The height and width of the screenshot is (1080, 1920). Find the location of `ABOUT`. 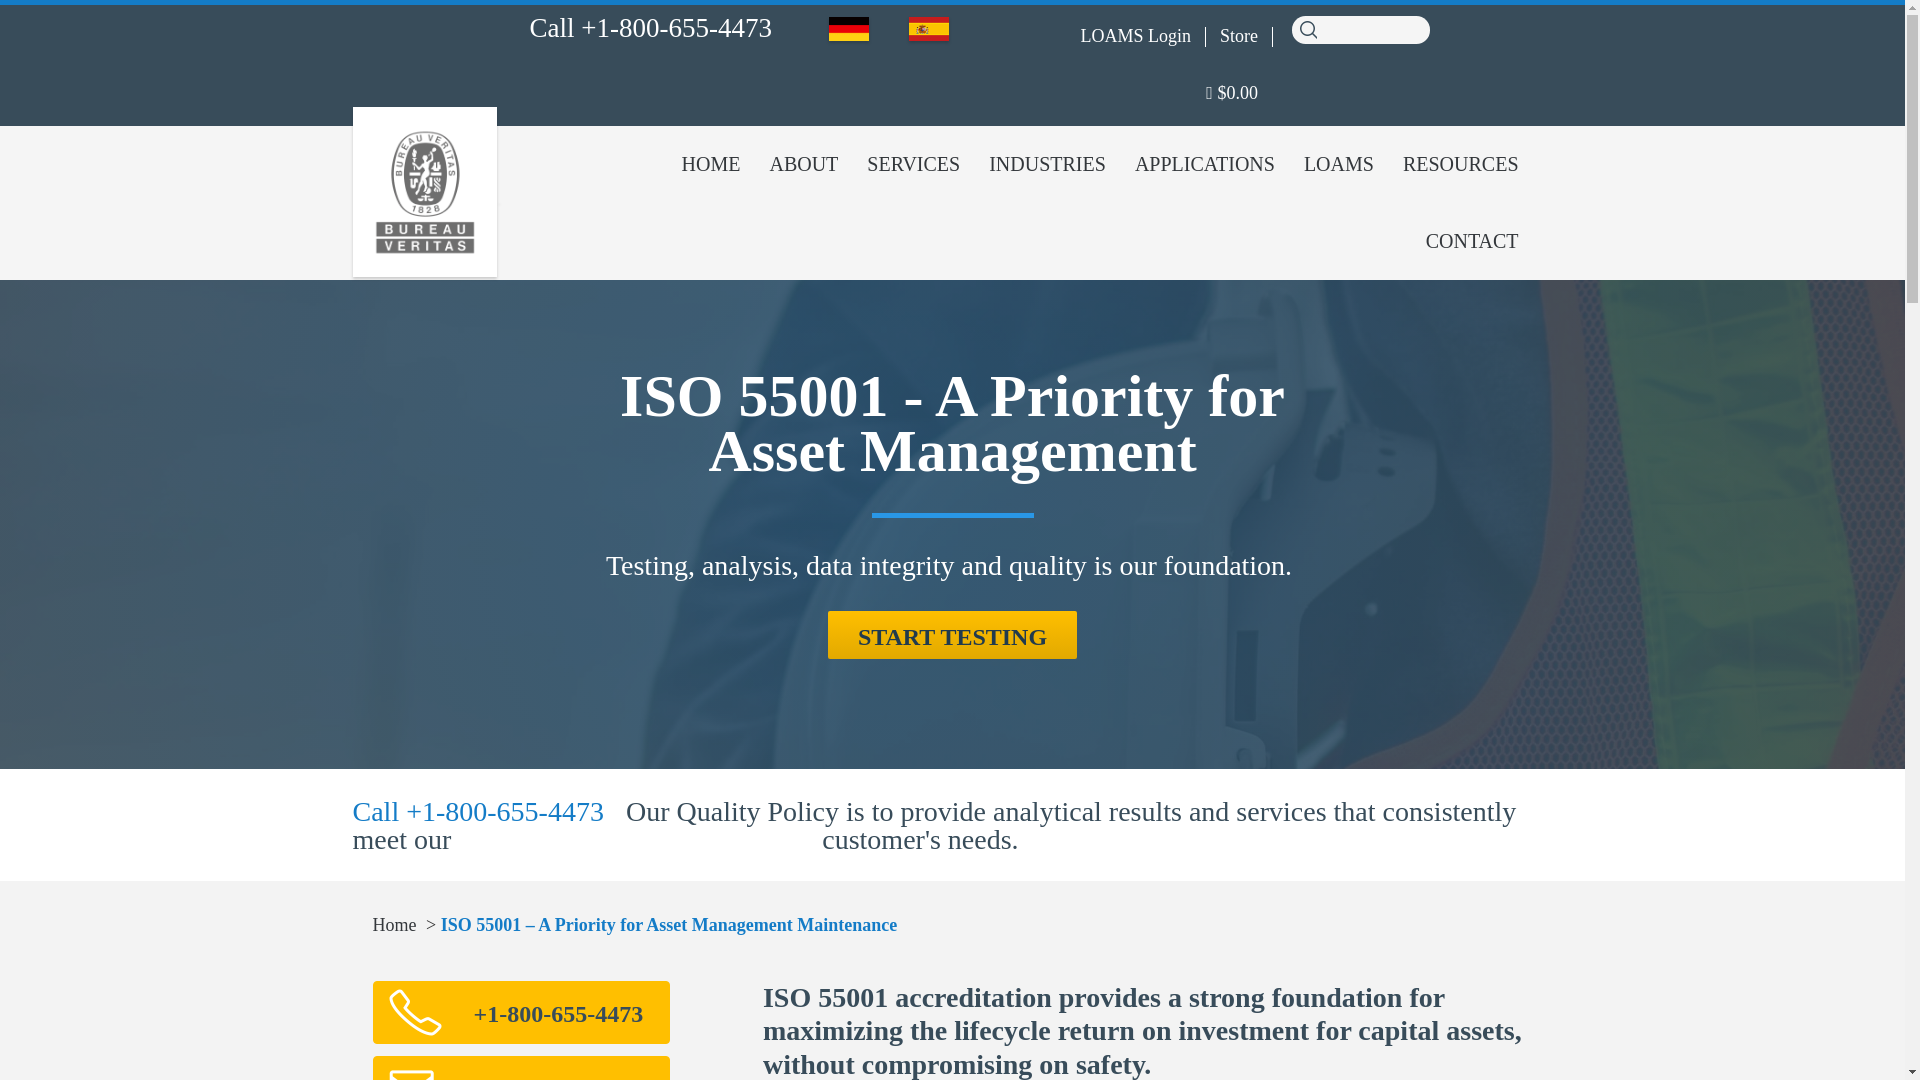

ABOUT is located at coordinates (803, 164).